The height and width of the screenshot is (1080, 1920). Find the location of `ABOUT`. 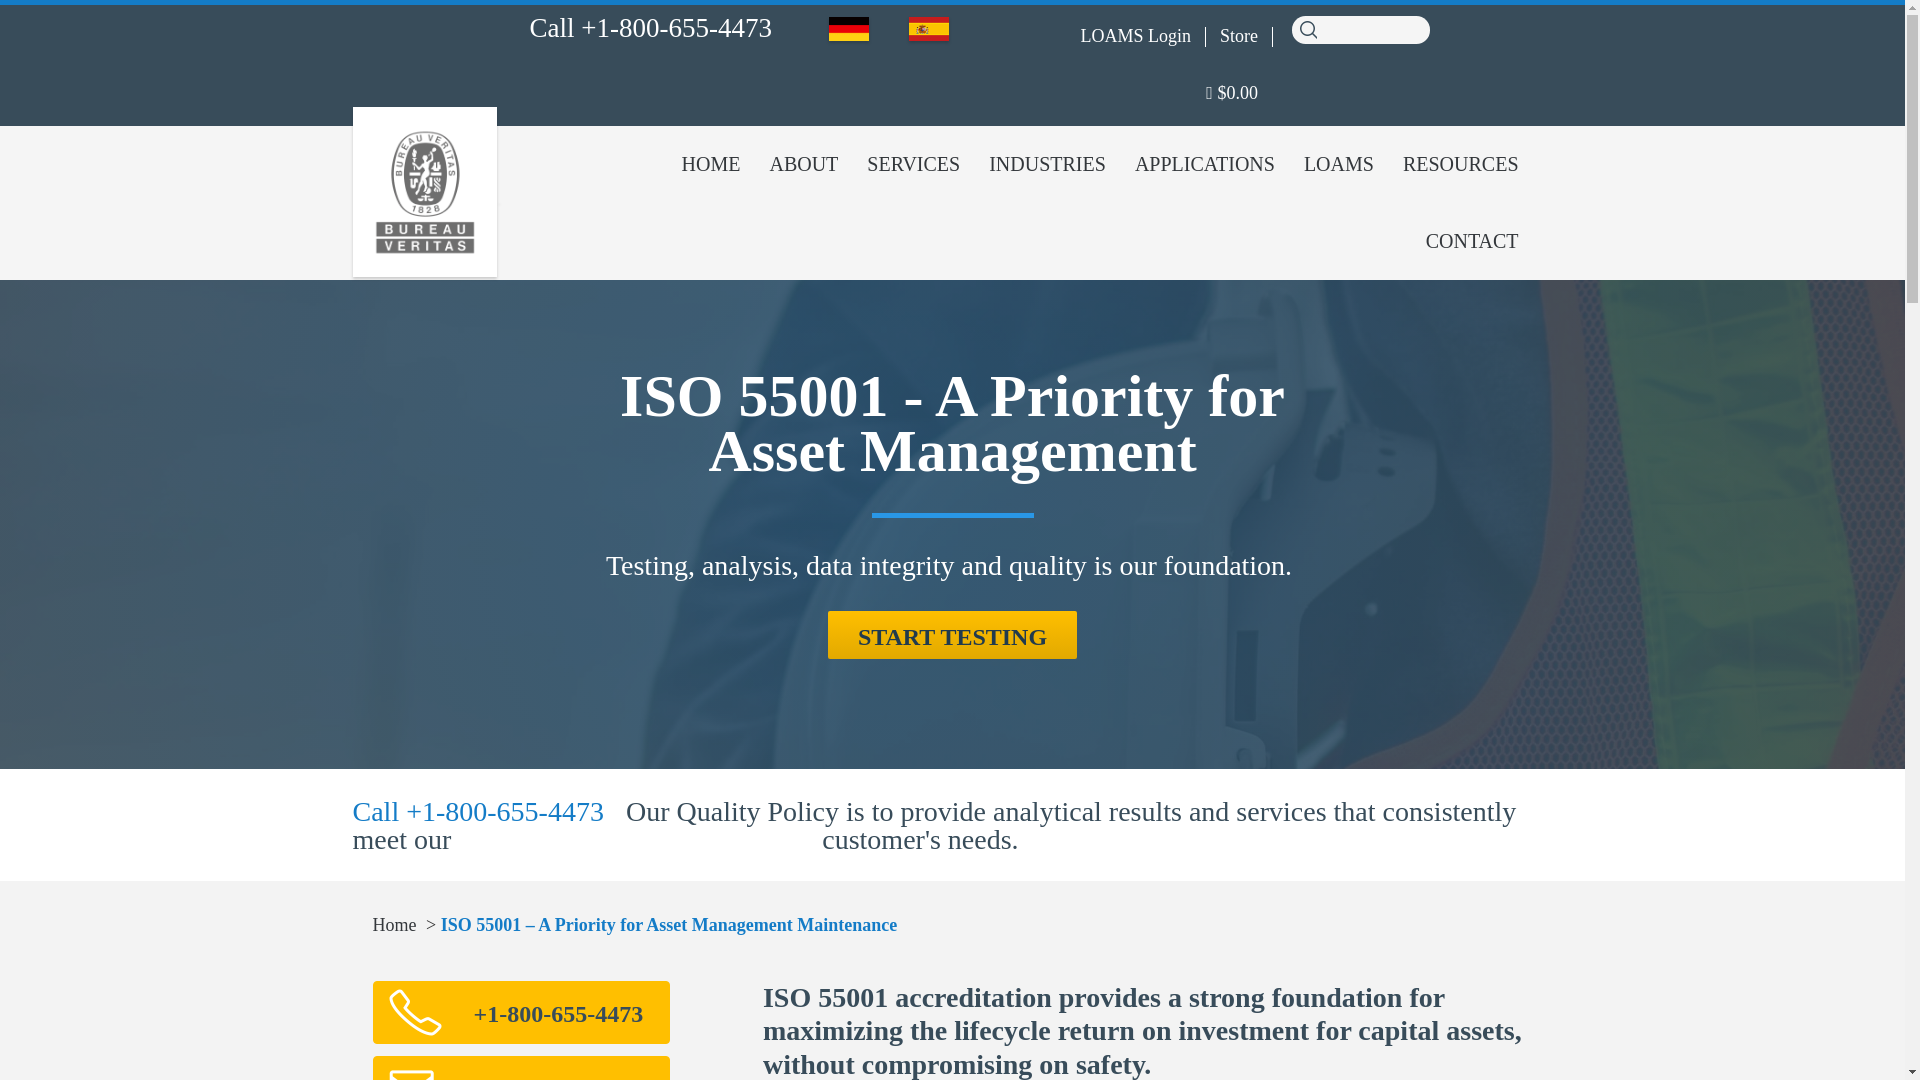

ABOUT is located at coordinates (803, 164).